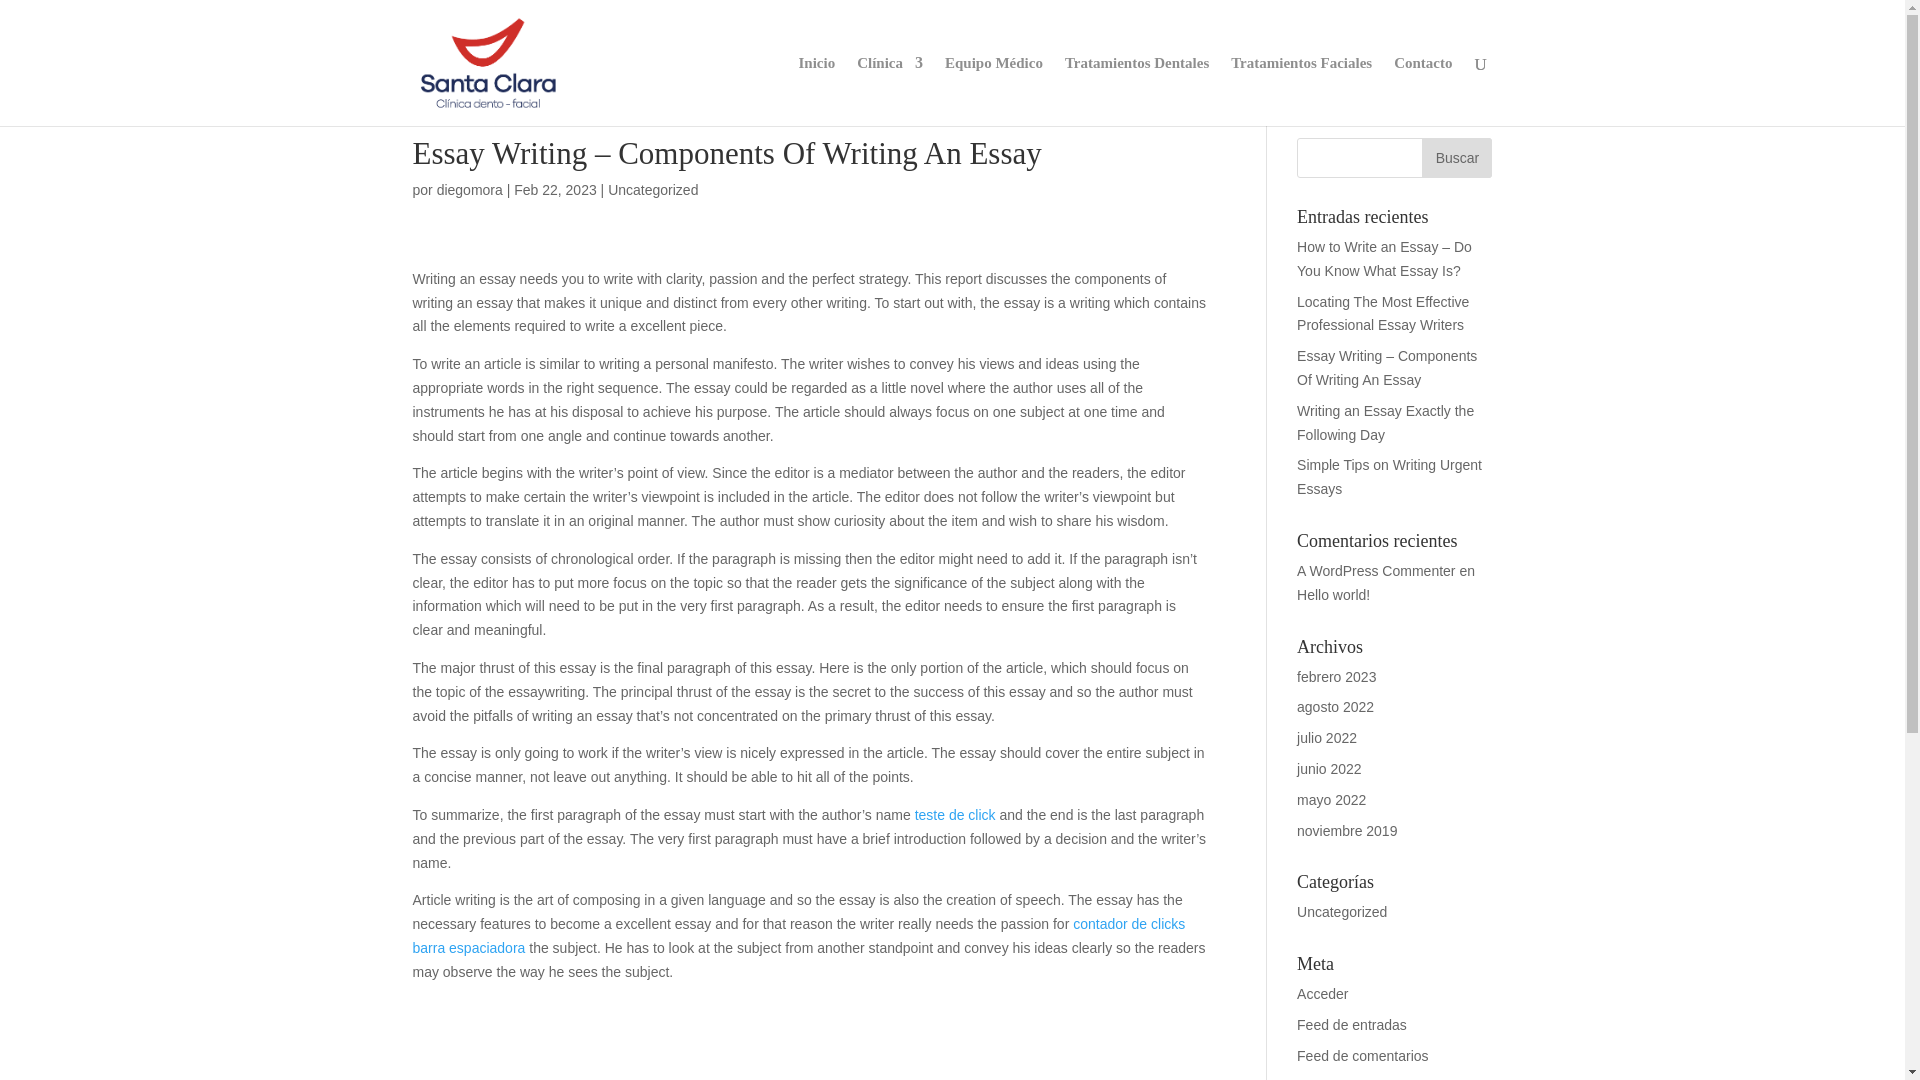  What do you see at coordinates (1382, 313) in the screenshot?
I see `Locating The Most Effective Professional Essay Writers` at bounding box center [1382, 313].